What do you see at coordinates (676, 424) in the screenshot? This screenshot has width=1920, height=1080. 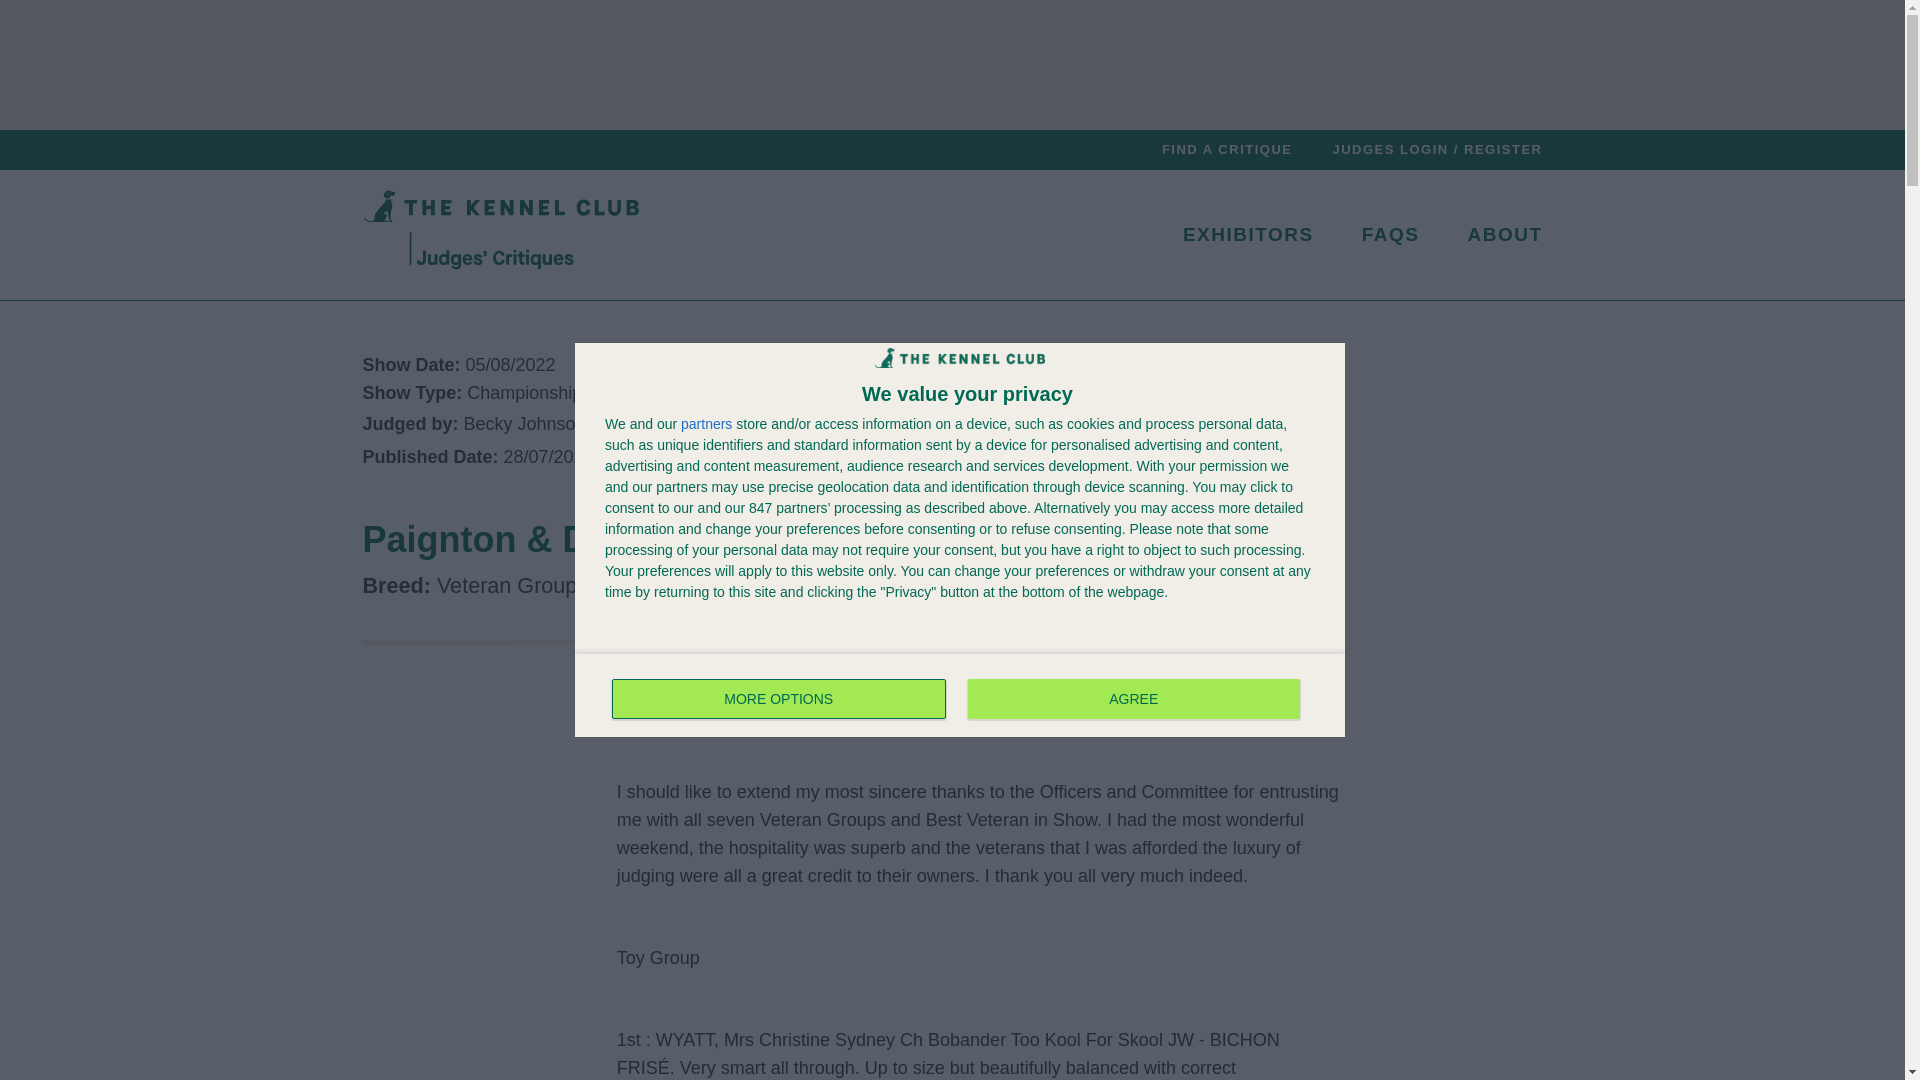 I see `CONTACT JUDGE` at bounding box center [676, 424].